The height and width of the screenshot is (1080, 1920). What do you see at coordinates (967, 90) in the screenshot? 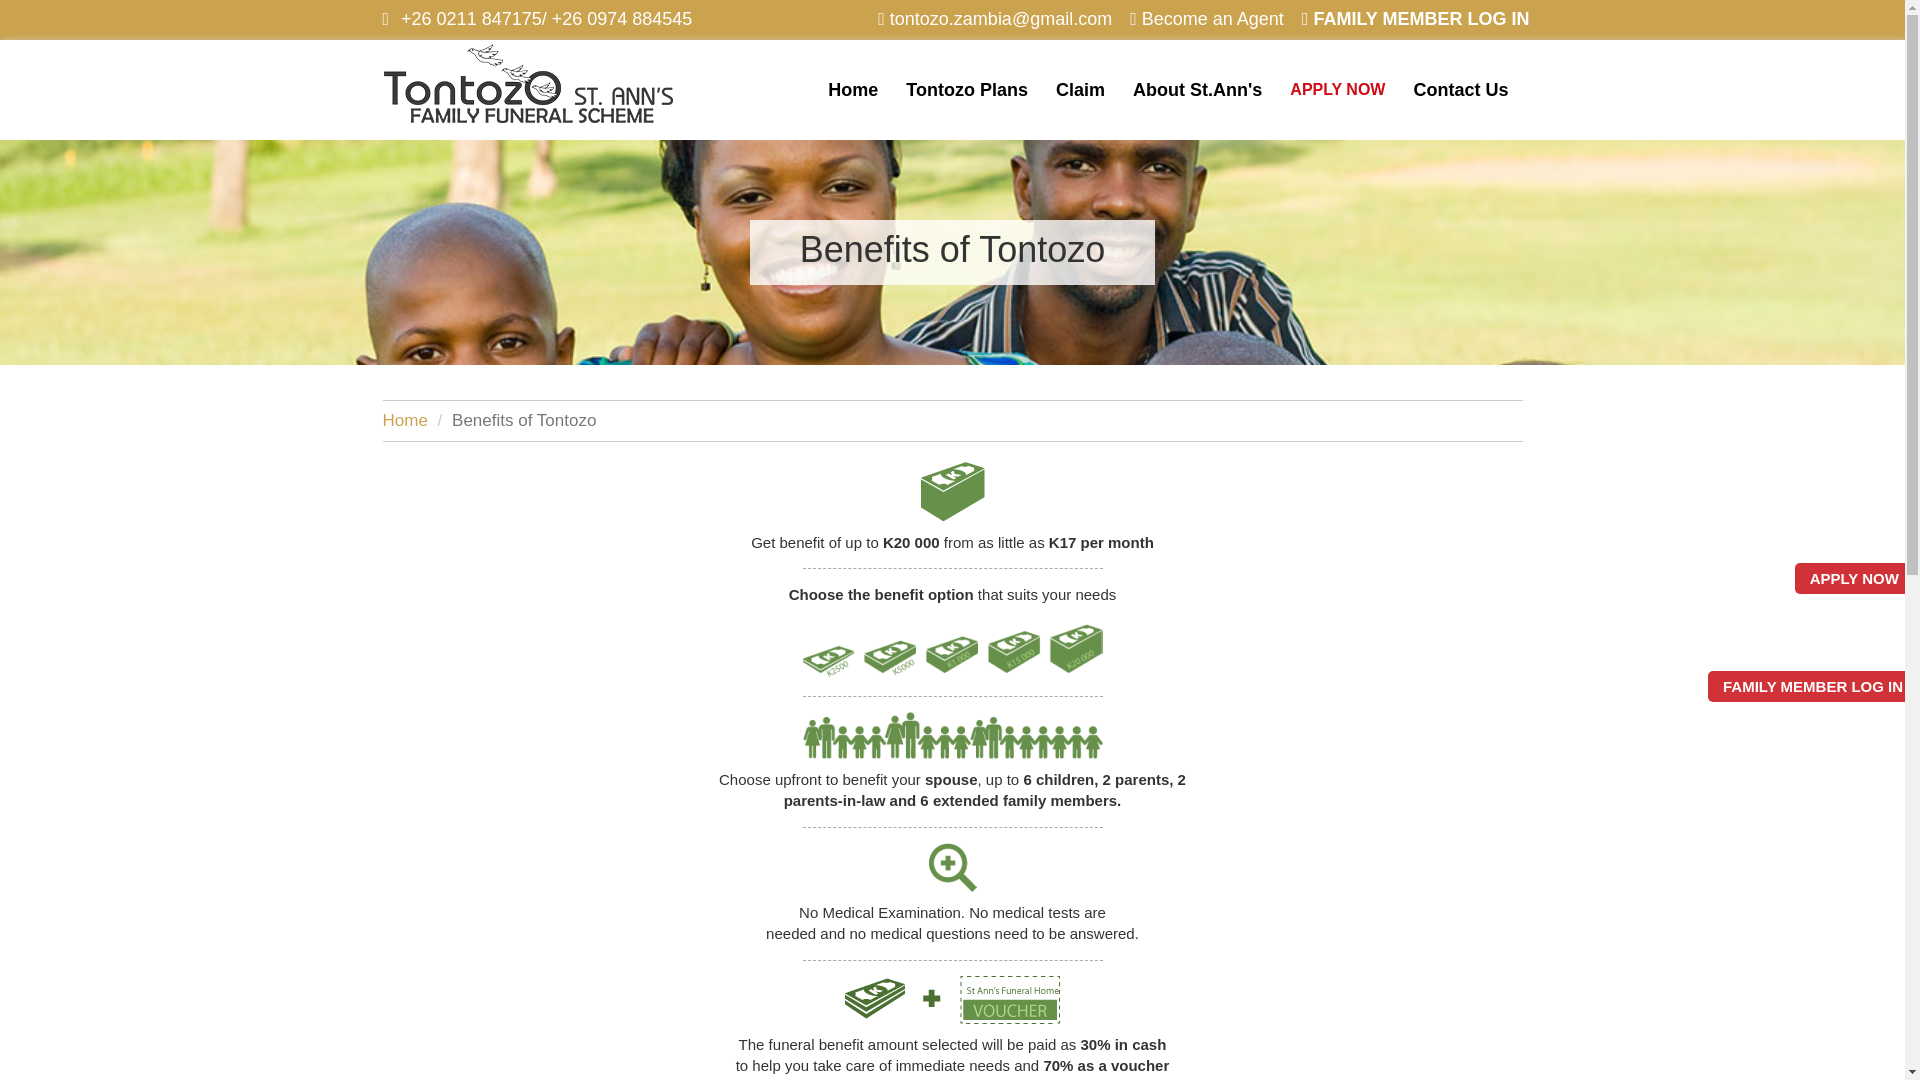
I see `Tontozo Plans` at bounding box center [967, 90].